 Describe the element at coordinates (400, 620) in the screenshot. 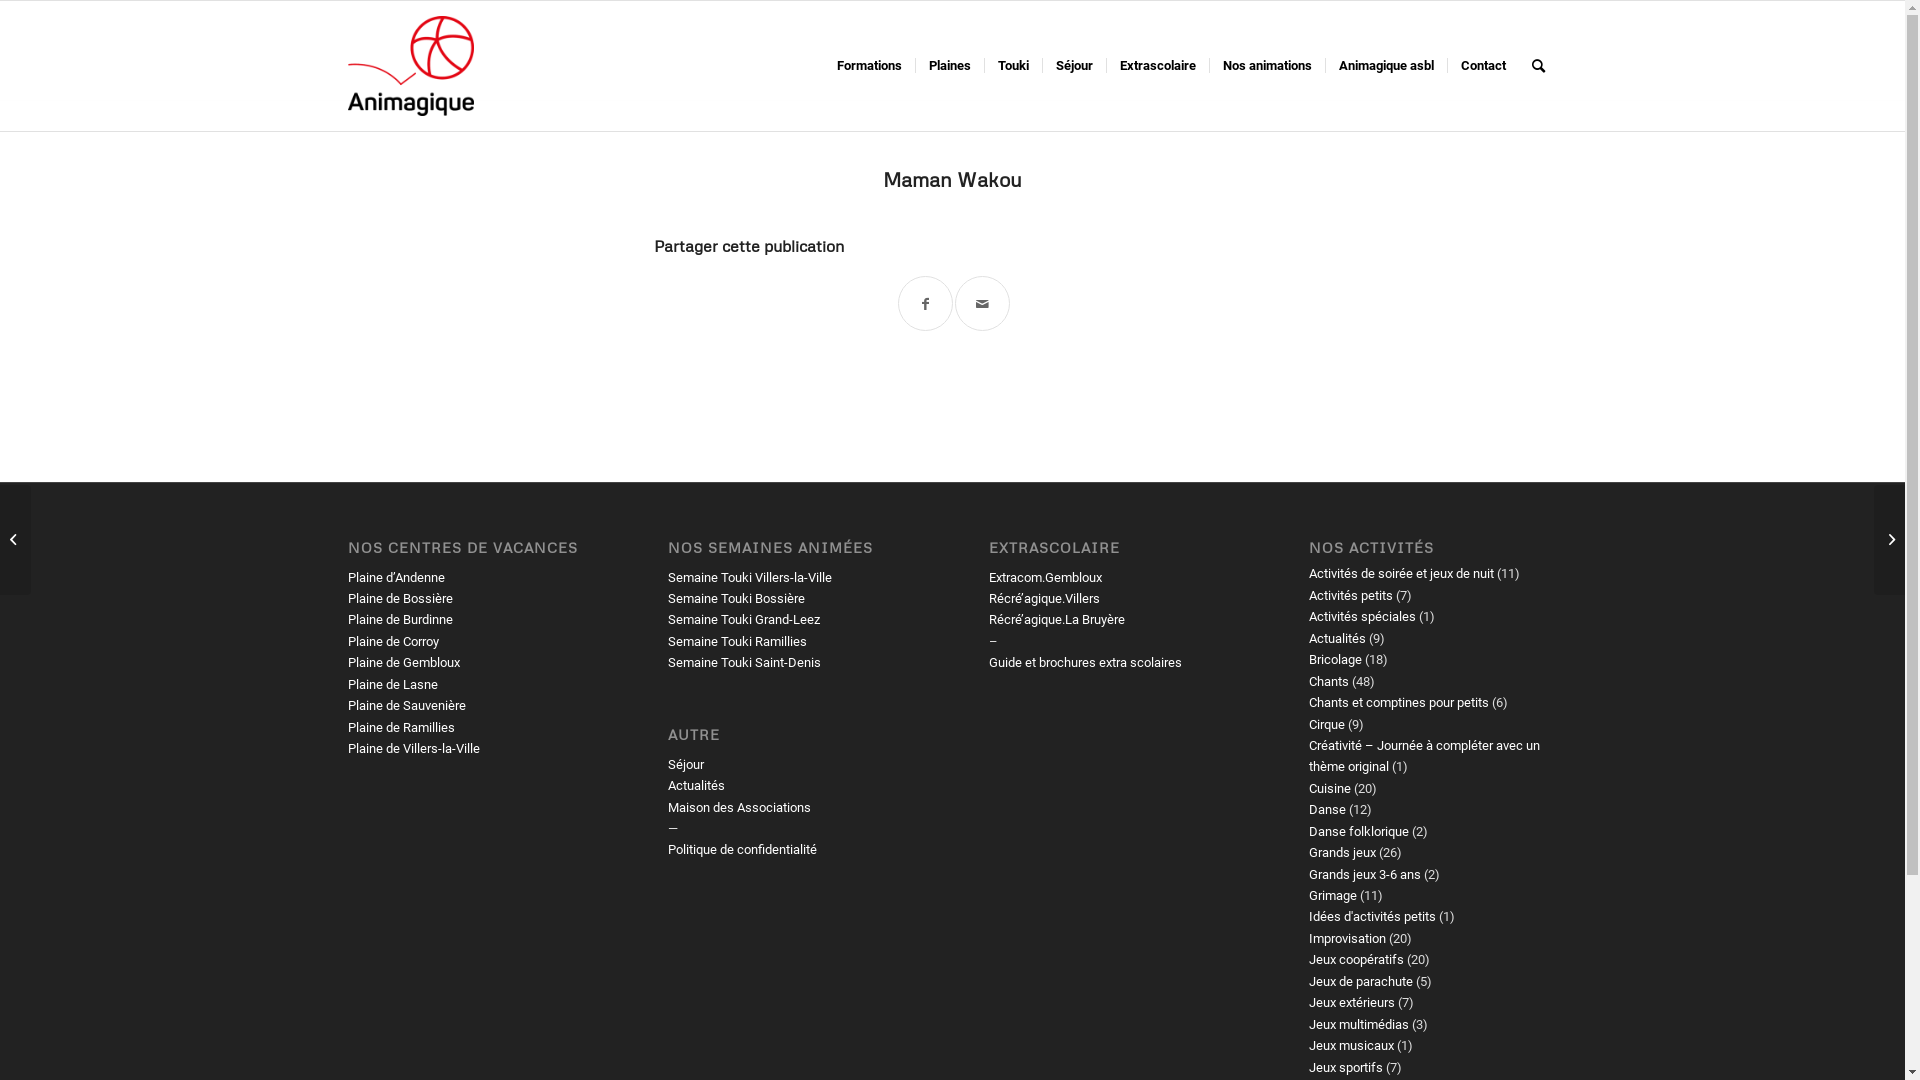

I see `Plaine de Burdinne` at that location.